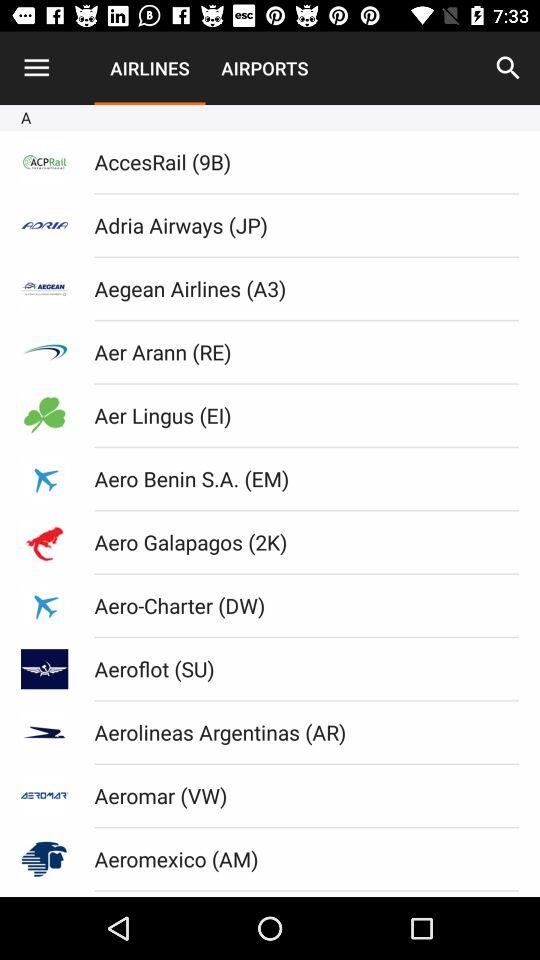 This screenshot has width=540, height=960. Describe the element at coordinates (44, 162) in the screenshot. I see `select first icon under the letter a` at that location.